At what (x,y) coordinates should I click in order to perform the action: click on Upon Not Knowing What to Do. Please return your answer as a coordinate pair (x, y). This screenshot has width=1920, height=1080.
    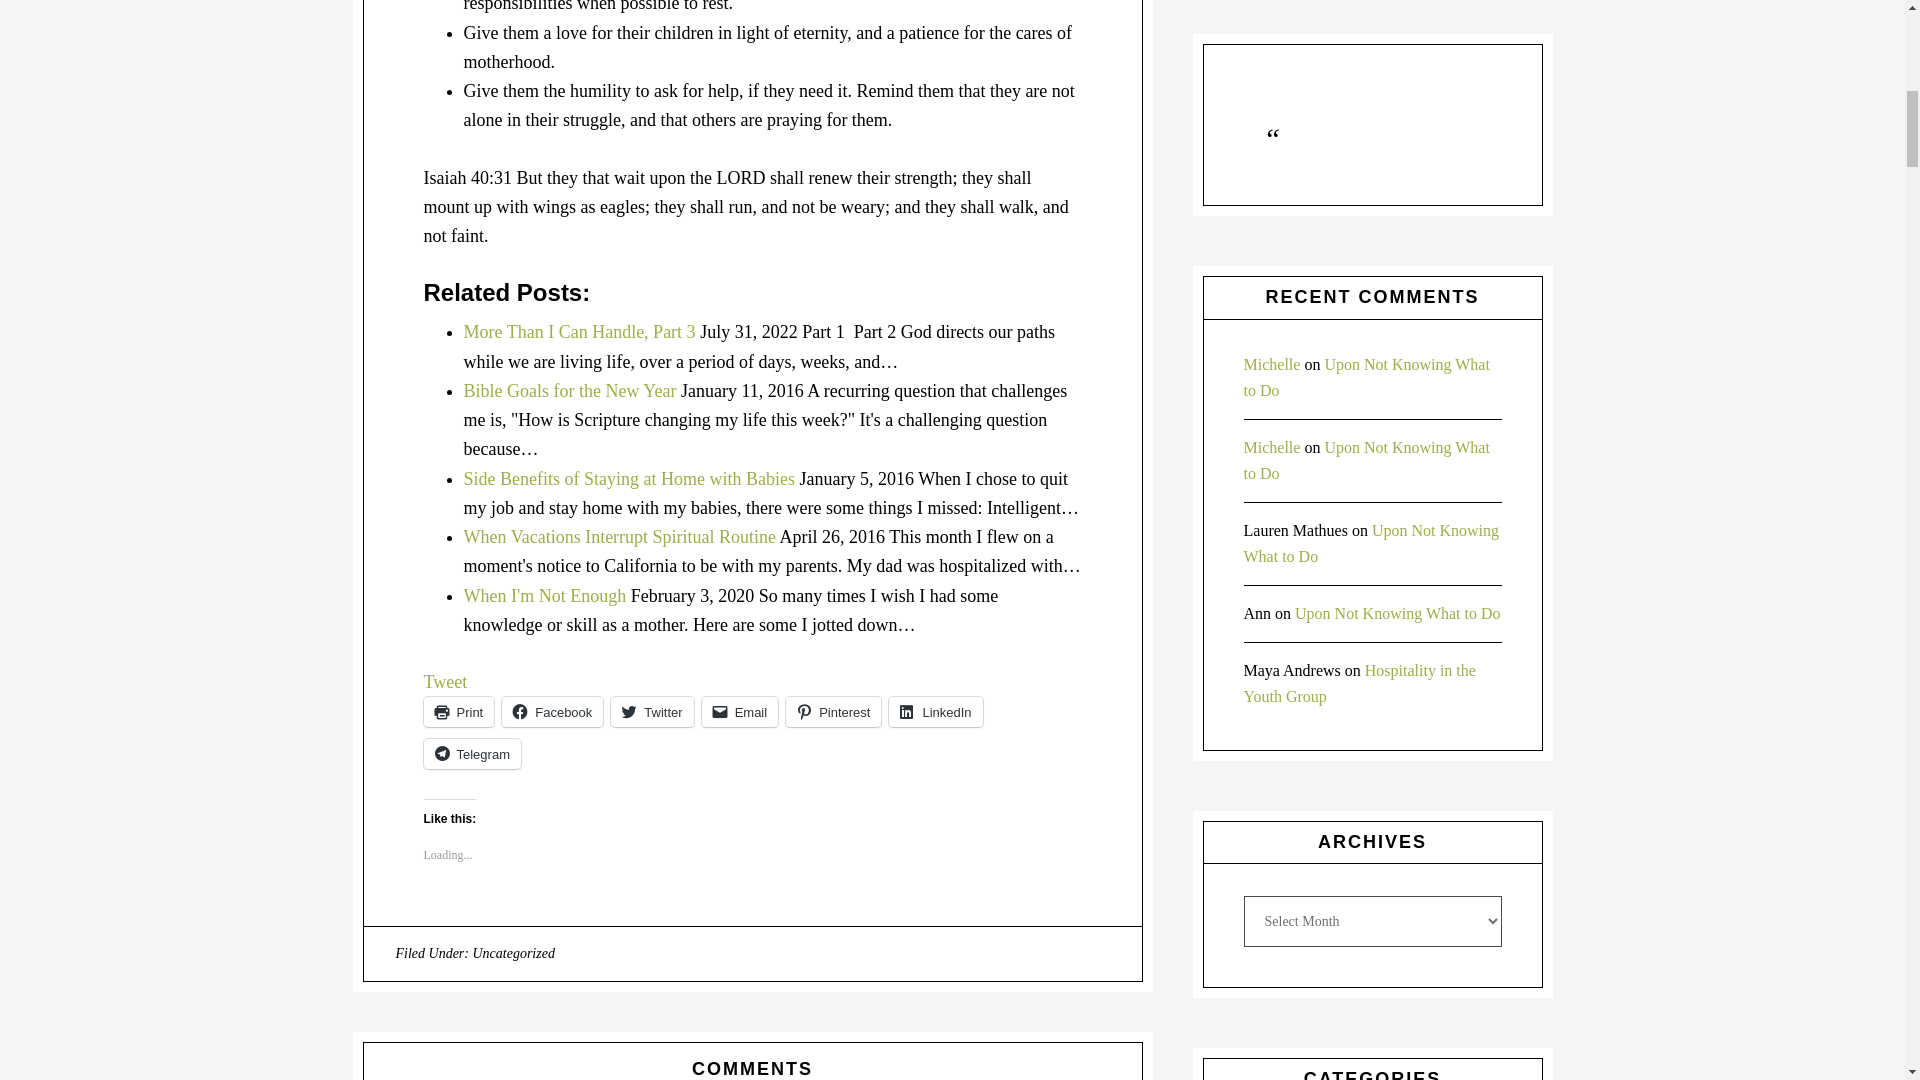
    Looking at the image, I should click on (1366, 460).